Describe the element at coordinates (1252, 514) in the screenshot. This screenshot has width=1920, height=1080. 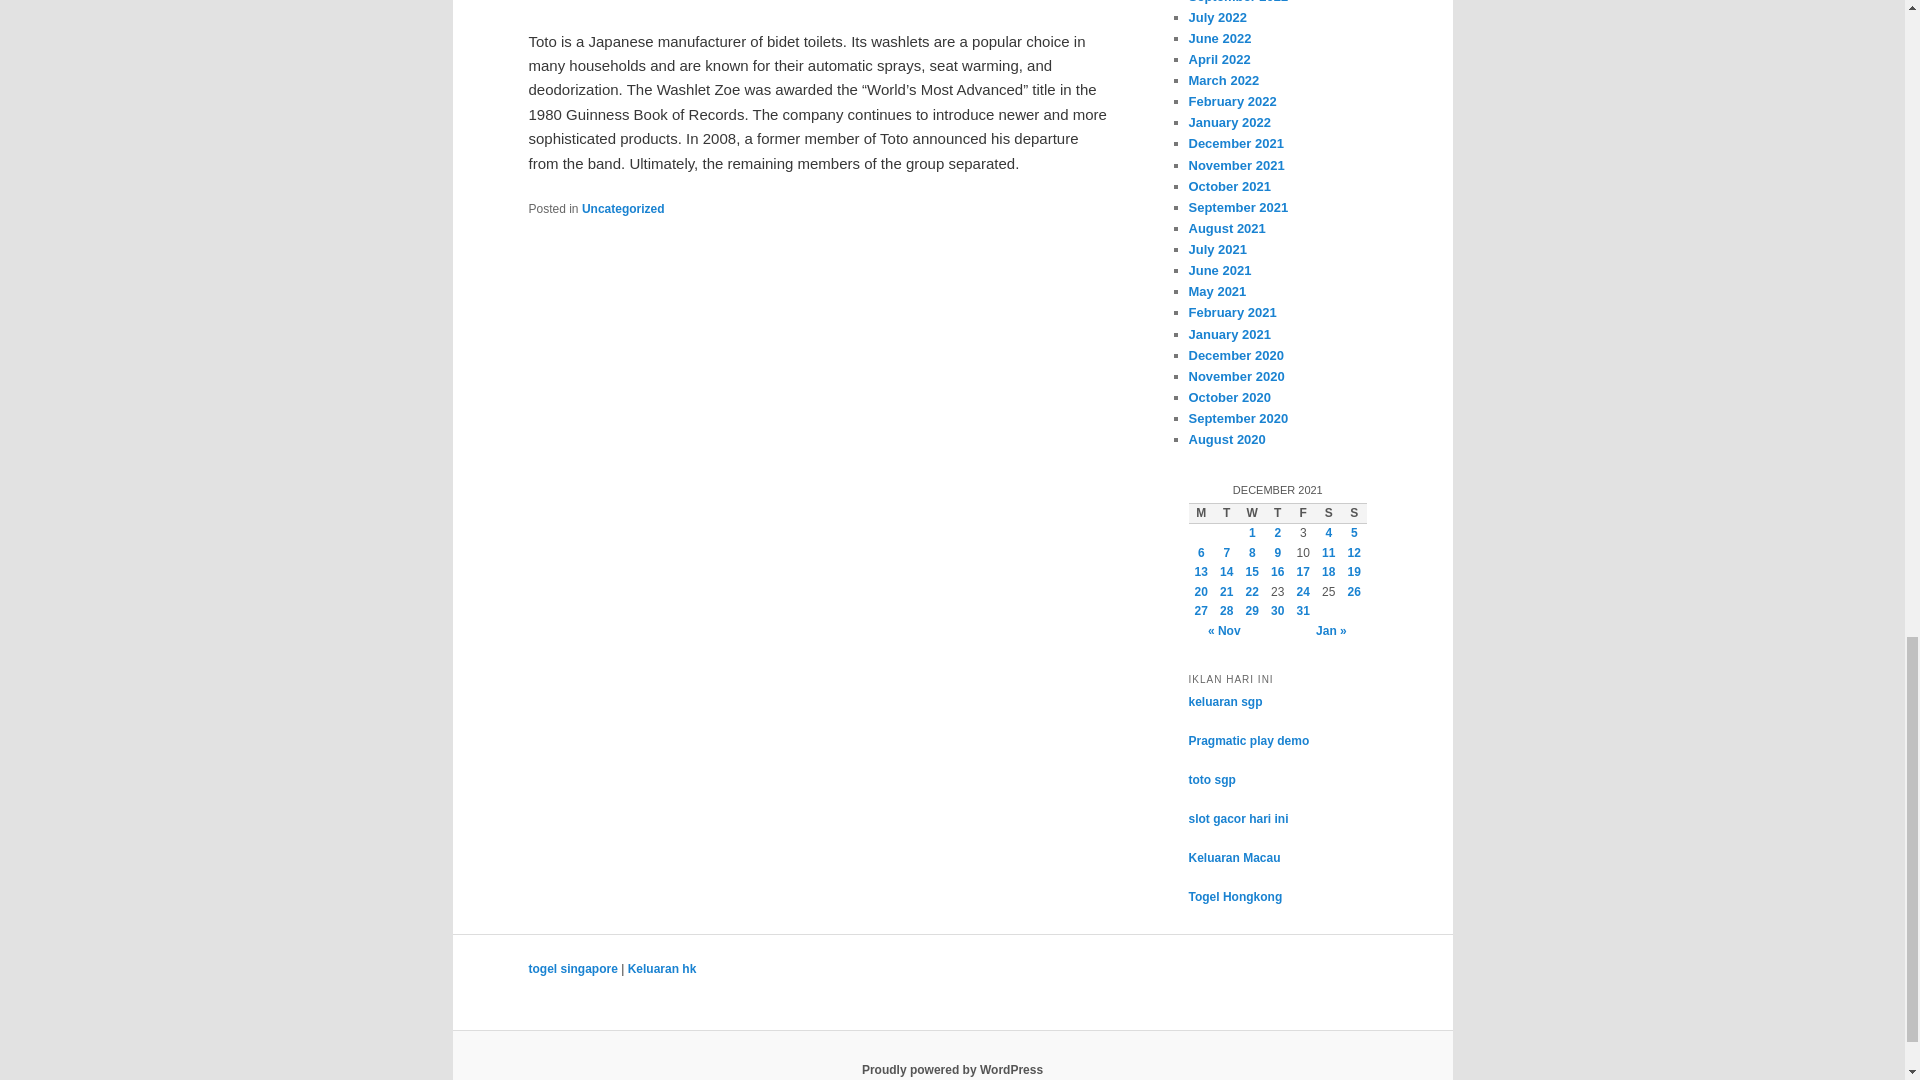
I see `Wednesday` at that location.